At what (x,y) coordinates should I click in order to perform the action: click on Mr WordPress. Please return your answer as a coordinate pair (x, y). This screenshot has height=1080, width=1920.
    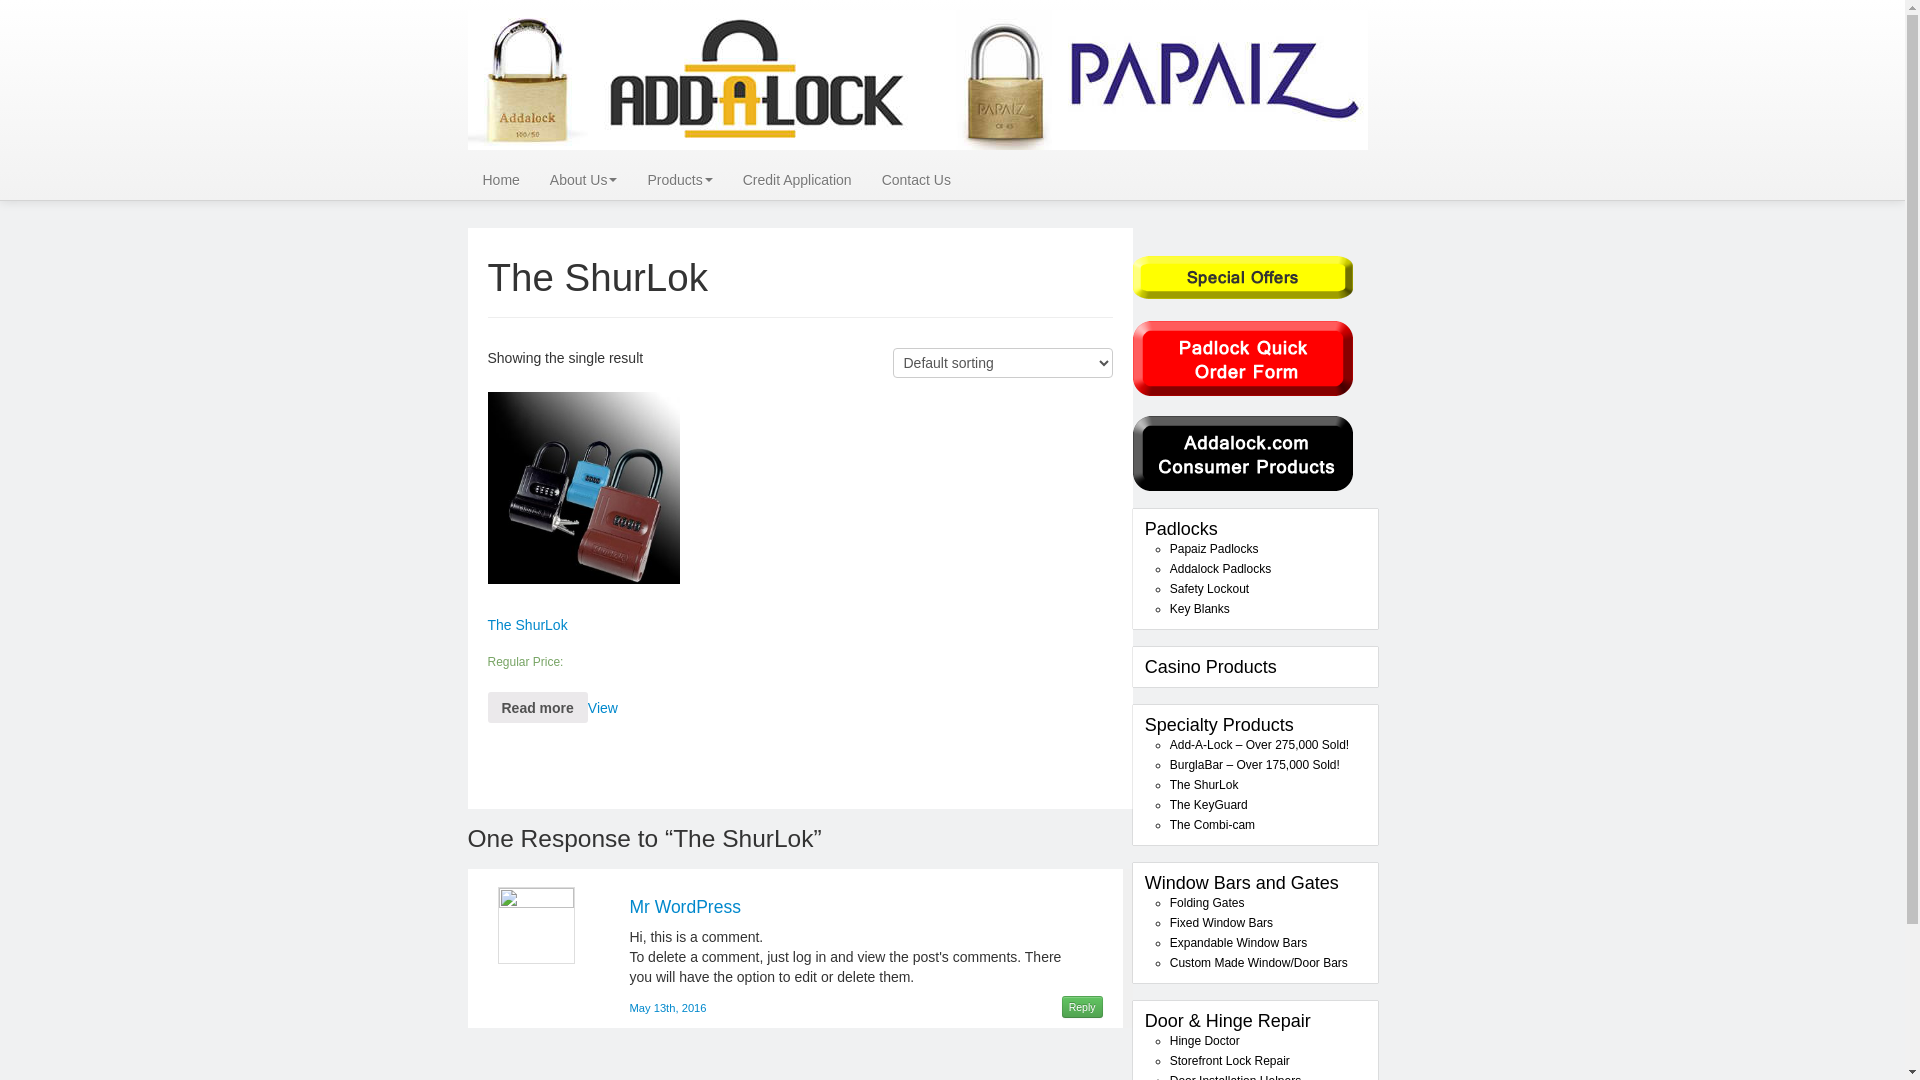
    Looking at the image, I should click on (685, 907).